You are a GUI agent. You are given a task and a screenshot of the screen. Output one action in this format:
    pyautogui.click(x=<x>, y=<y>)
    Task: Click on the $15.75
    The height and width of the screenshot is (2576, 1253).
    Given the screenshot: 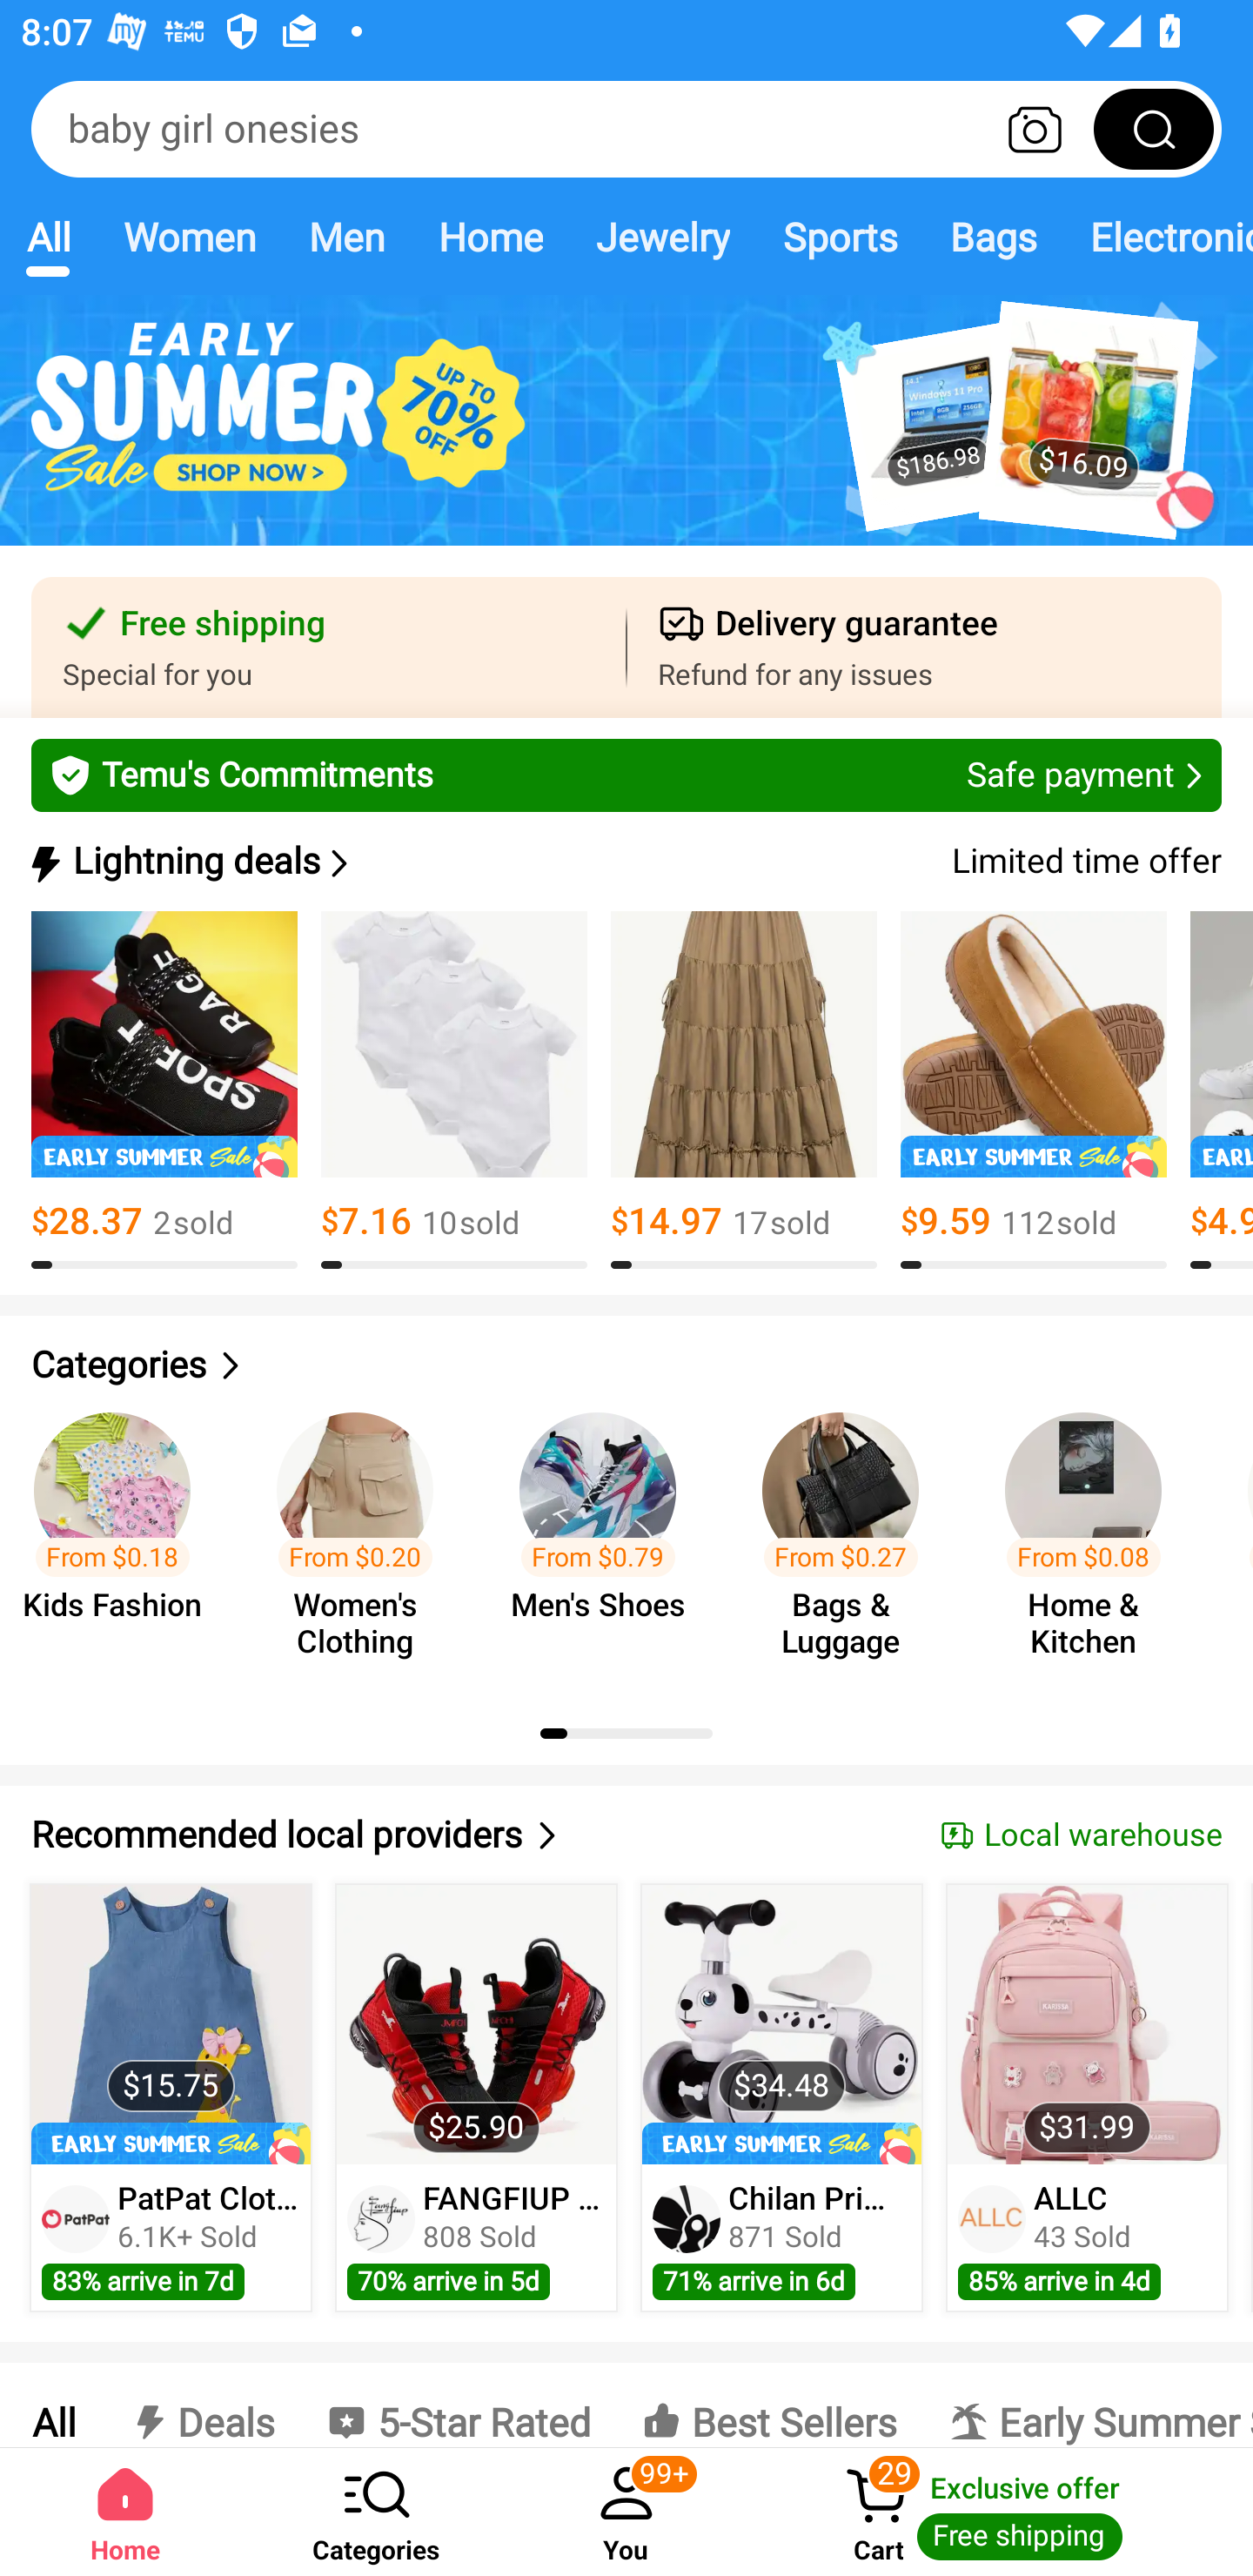 What is the action you would take?
    pyautogui.click(x=171, y=2024)
    